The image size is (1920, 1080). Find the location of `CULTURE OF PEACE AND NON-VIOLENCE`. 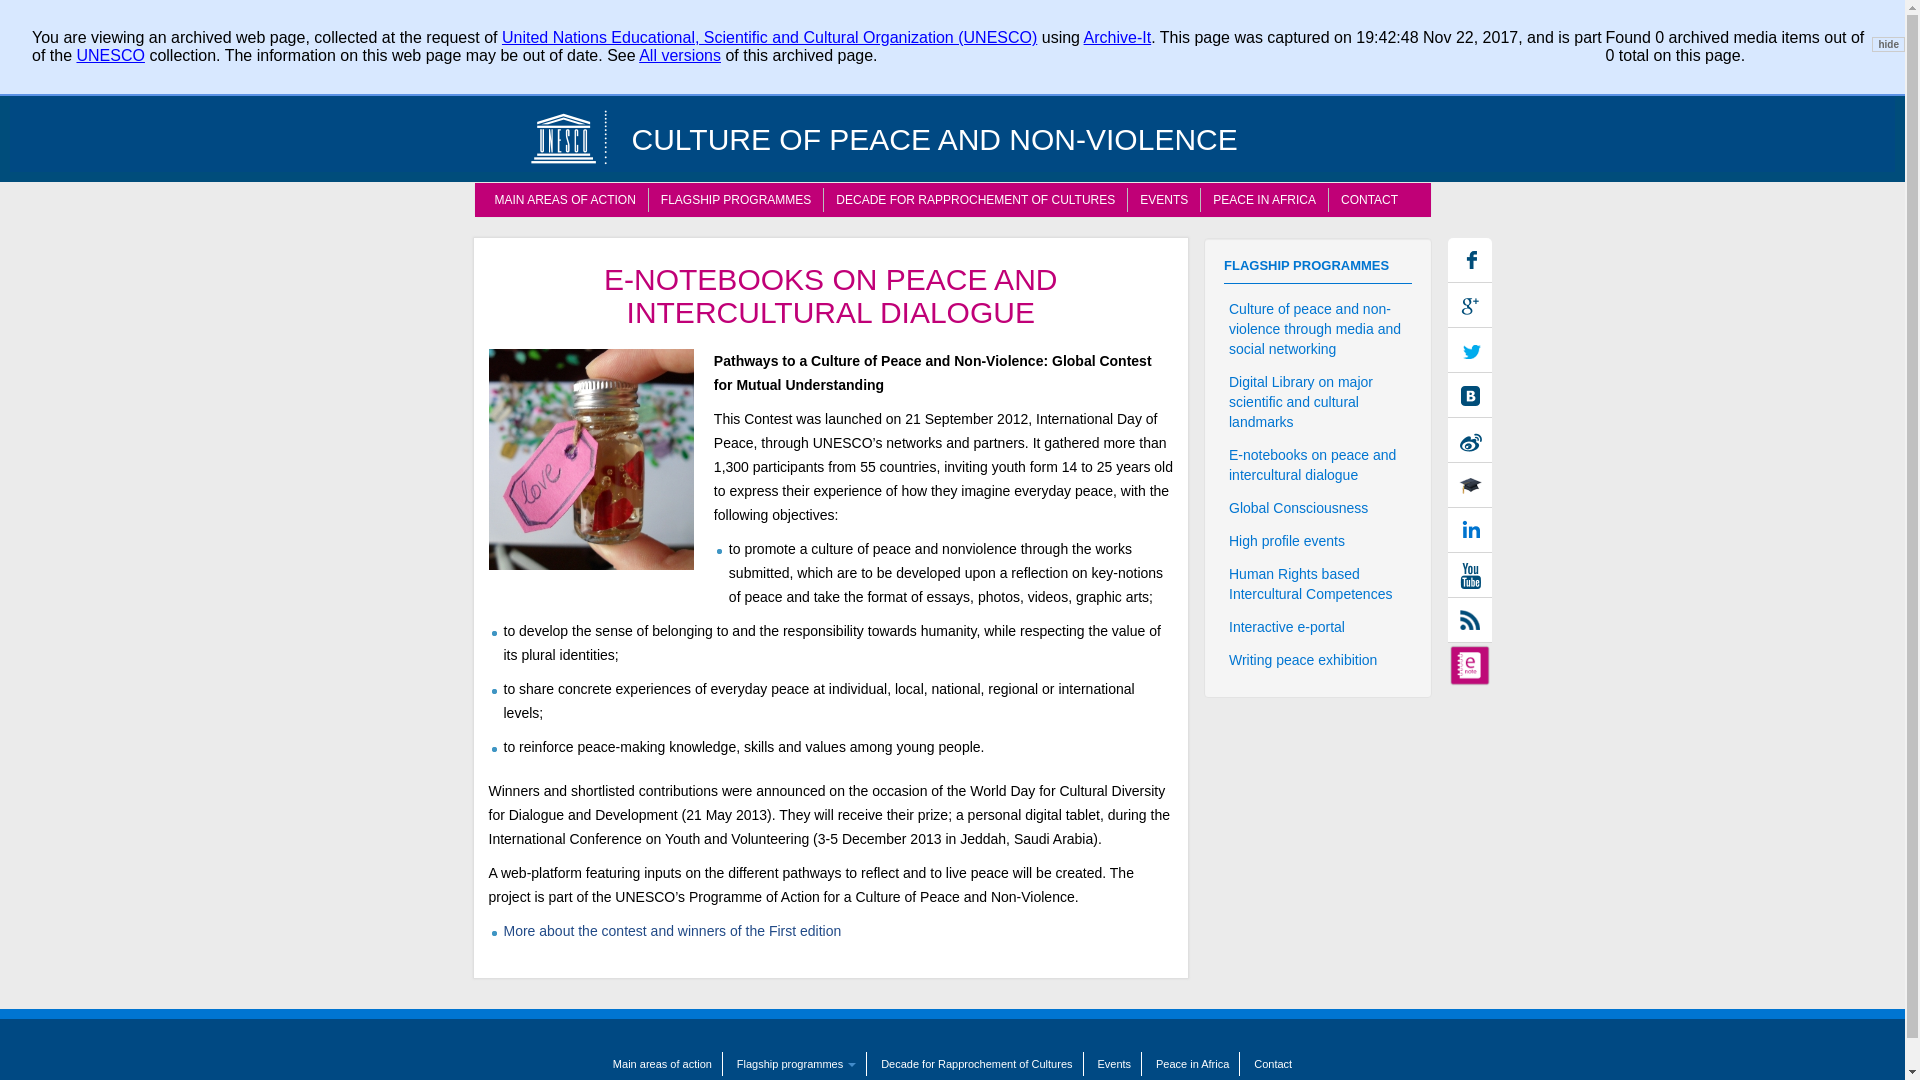

CULTURE OF PEACE AND NON-VIOLENCE is located at coordinates (920, 126).